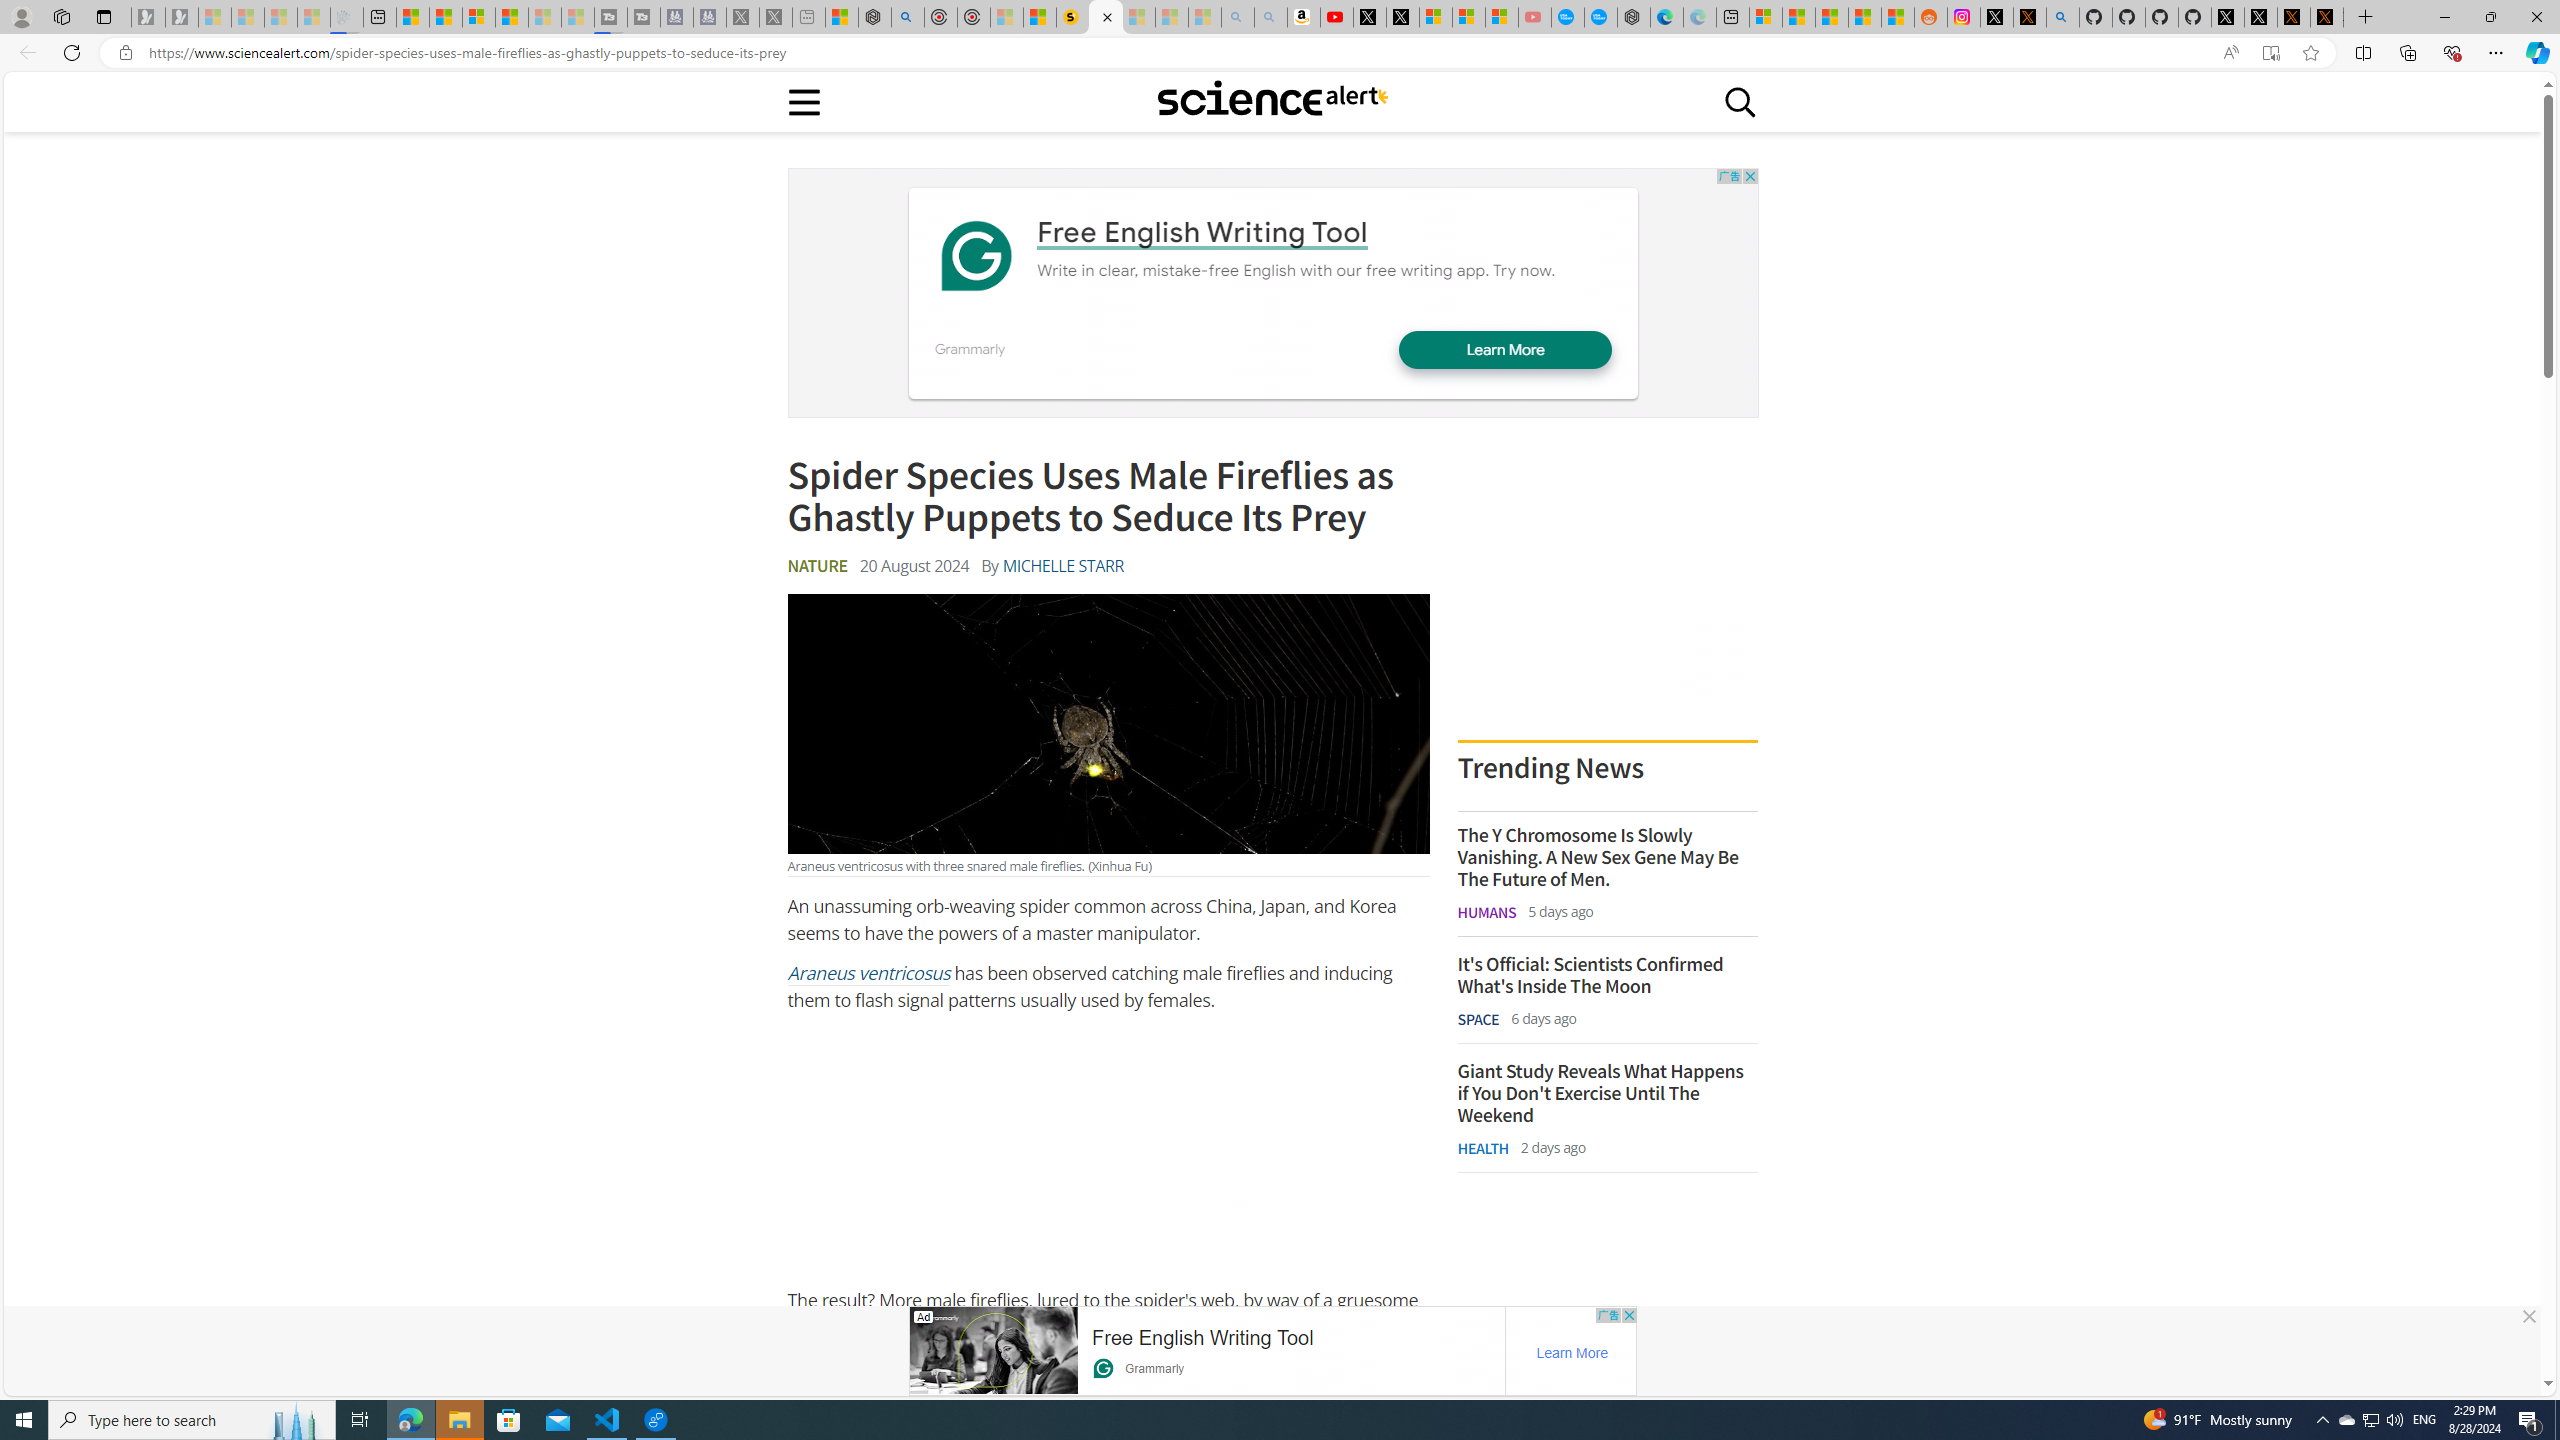 Image resolution: width=2560 pixels, height=1440 pixels. I want to click on Profile / X, so click(2228, 17).